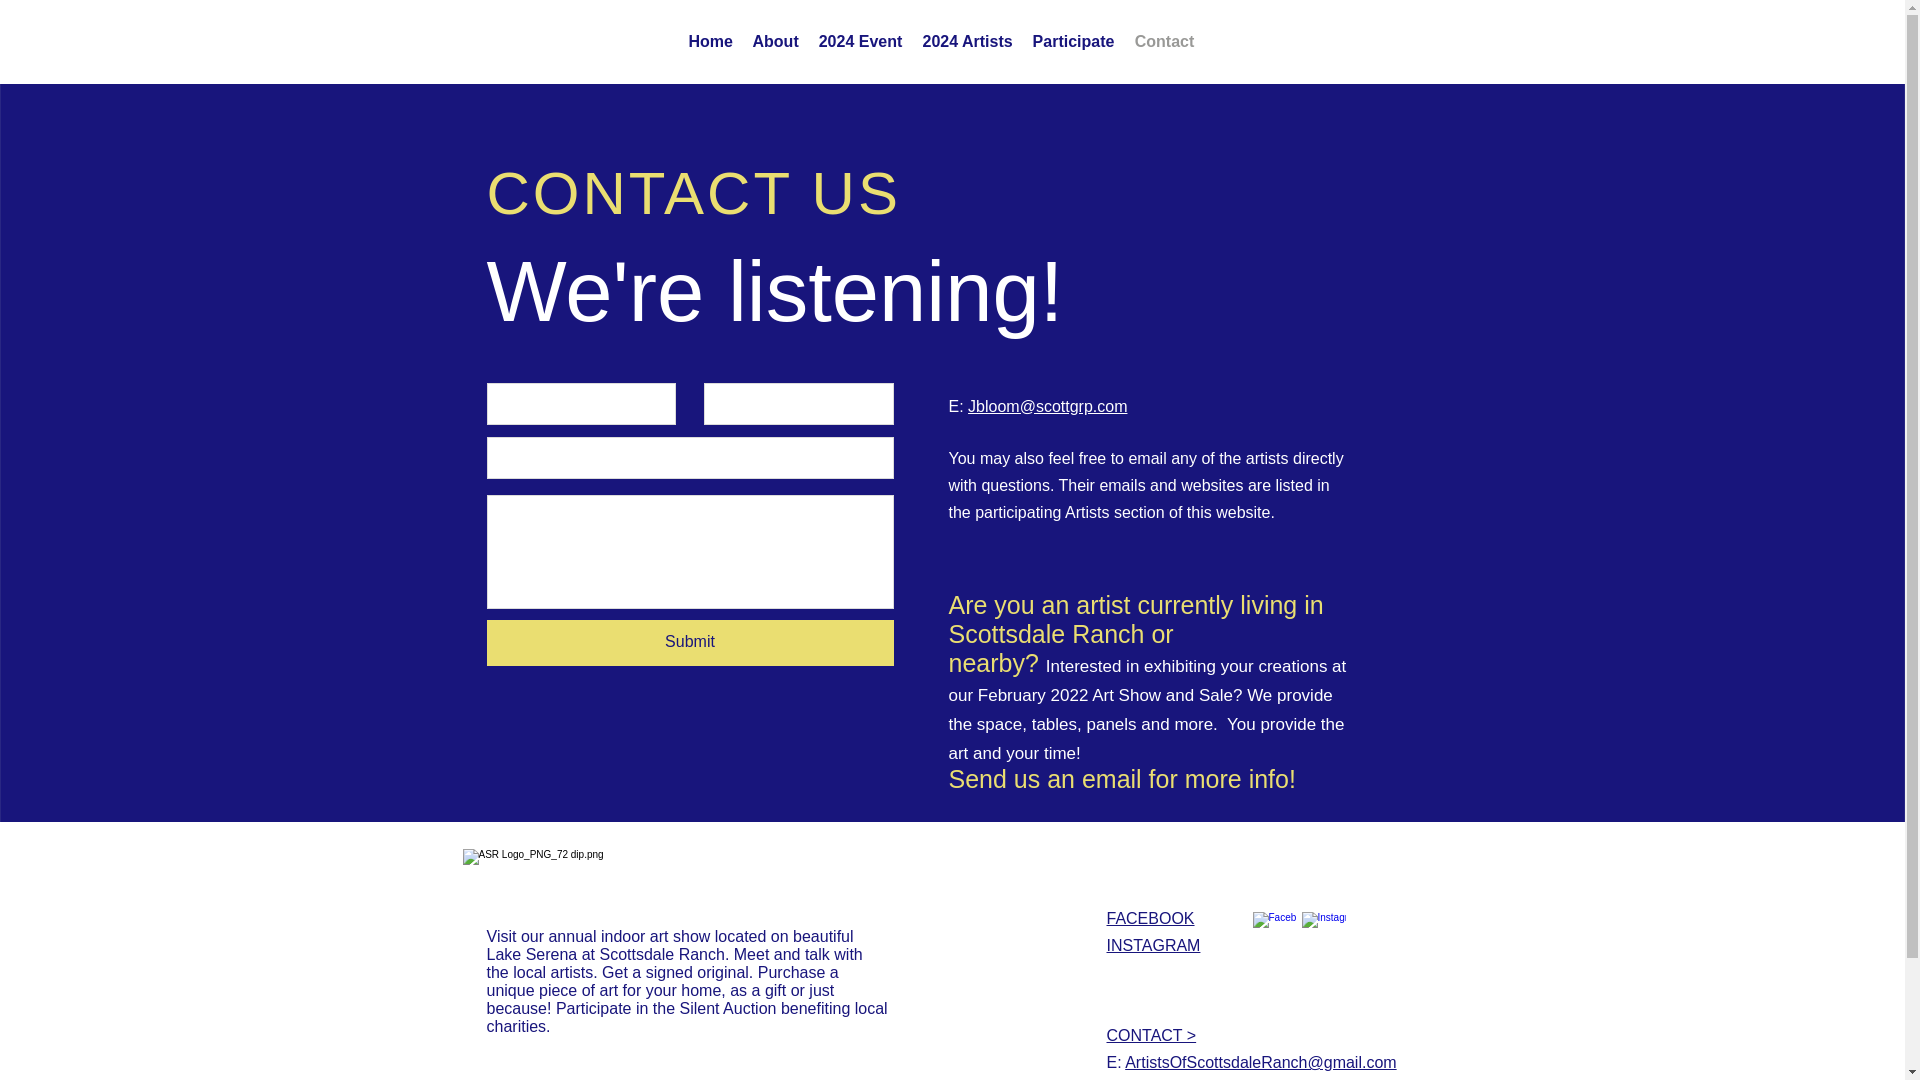  What do you see at coordinates (966, 42) in the screenshot?
I see `2024 Artists` at bounding box center [966, 42].